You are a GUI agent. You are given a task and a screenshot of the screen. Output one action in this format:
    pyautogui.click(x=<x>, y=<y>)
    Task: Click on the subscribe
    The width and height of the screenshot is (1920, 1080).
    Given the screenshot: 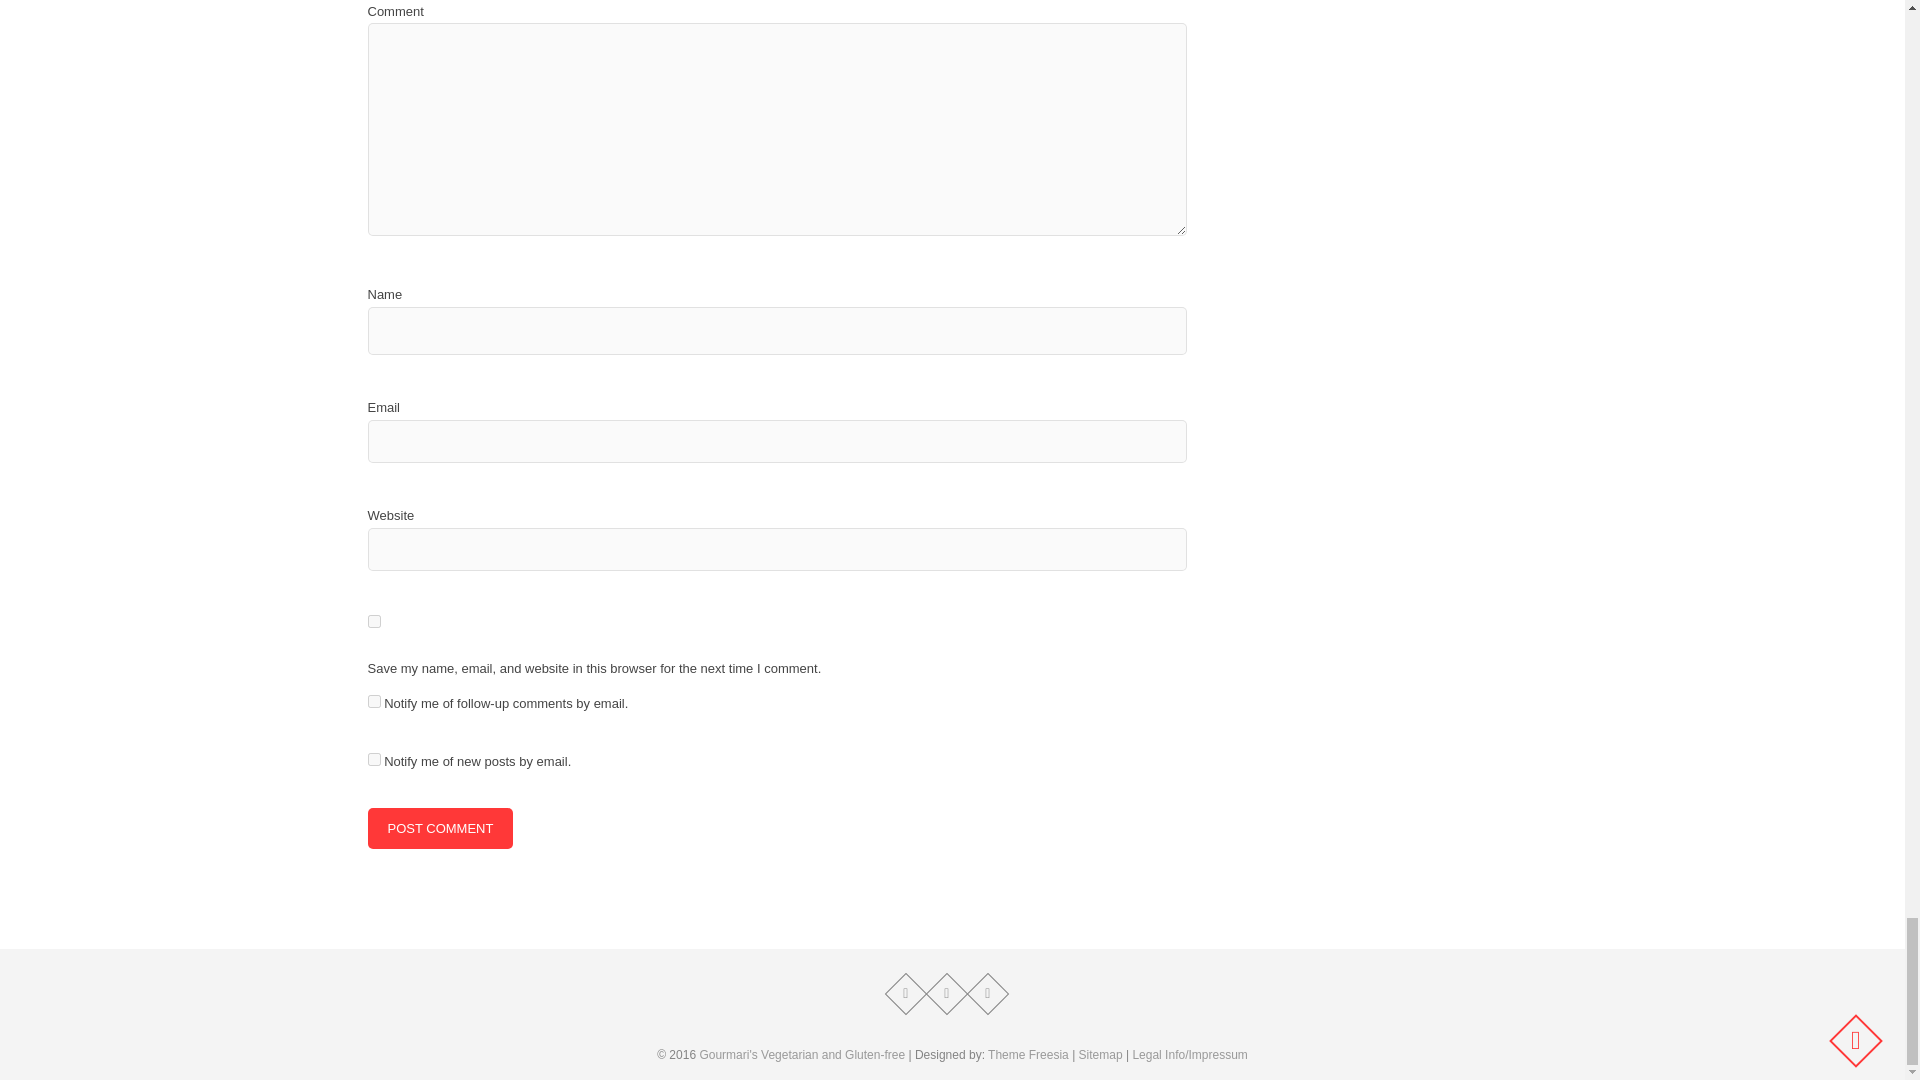 What is the action you would take?
    pyautogui.click(x=374, y=702)
    